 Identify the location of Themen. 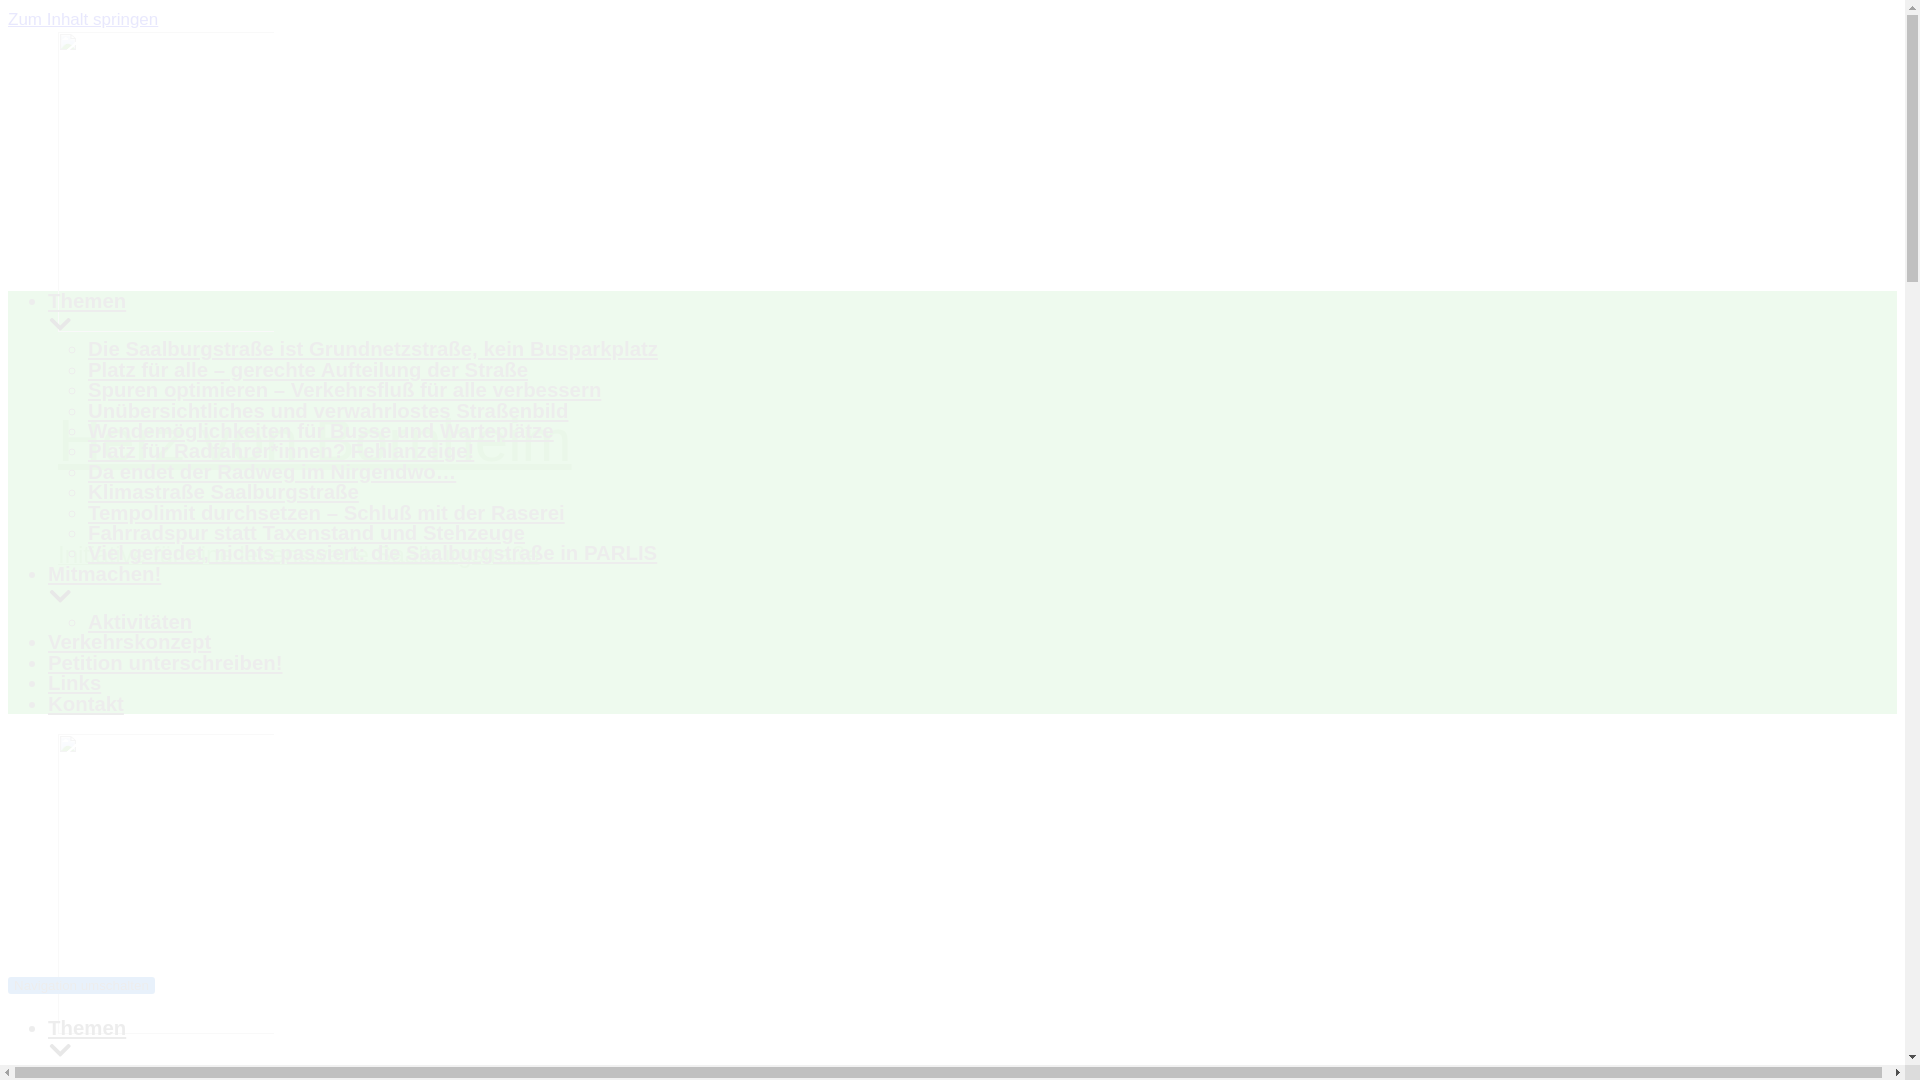
(914, 314).